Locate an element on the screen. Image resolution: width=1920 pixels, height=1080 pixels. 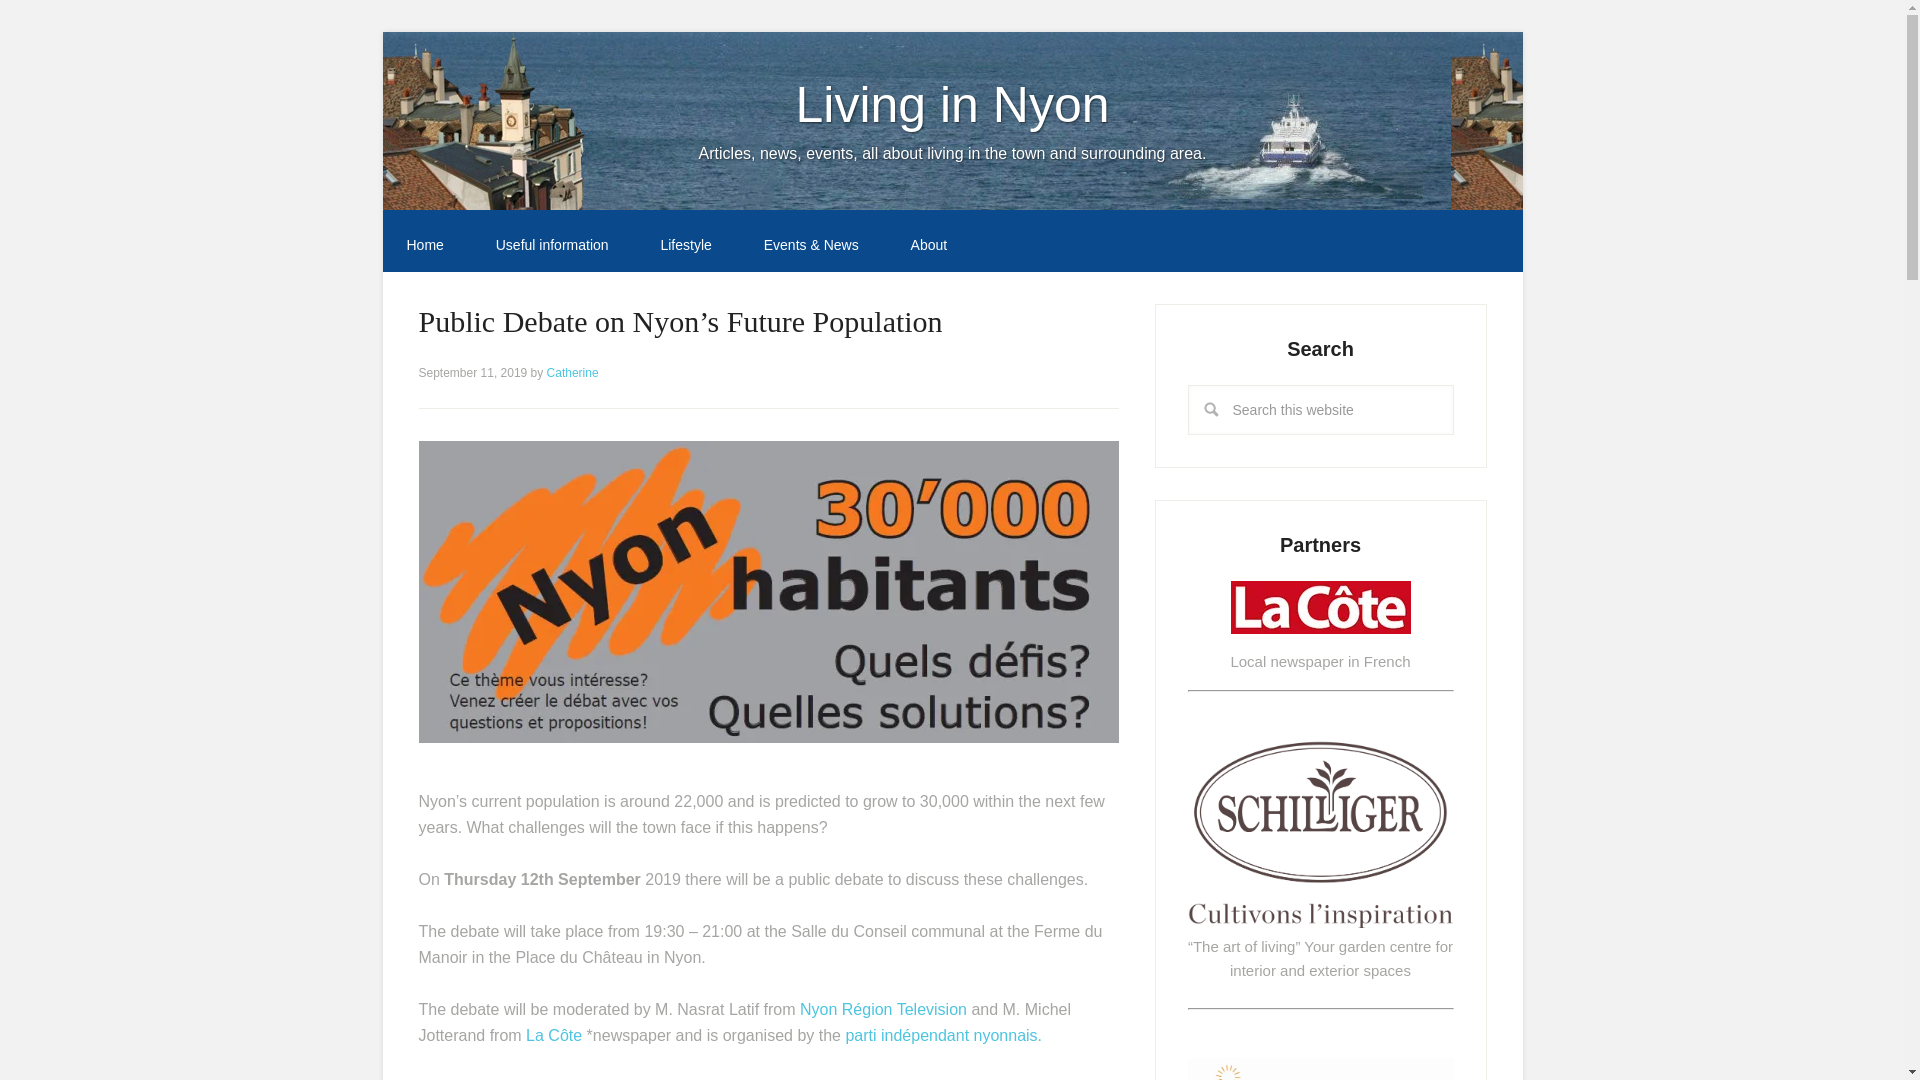
Catherine is located at coordinates (573, 373).